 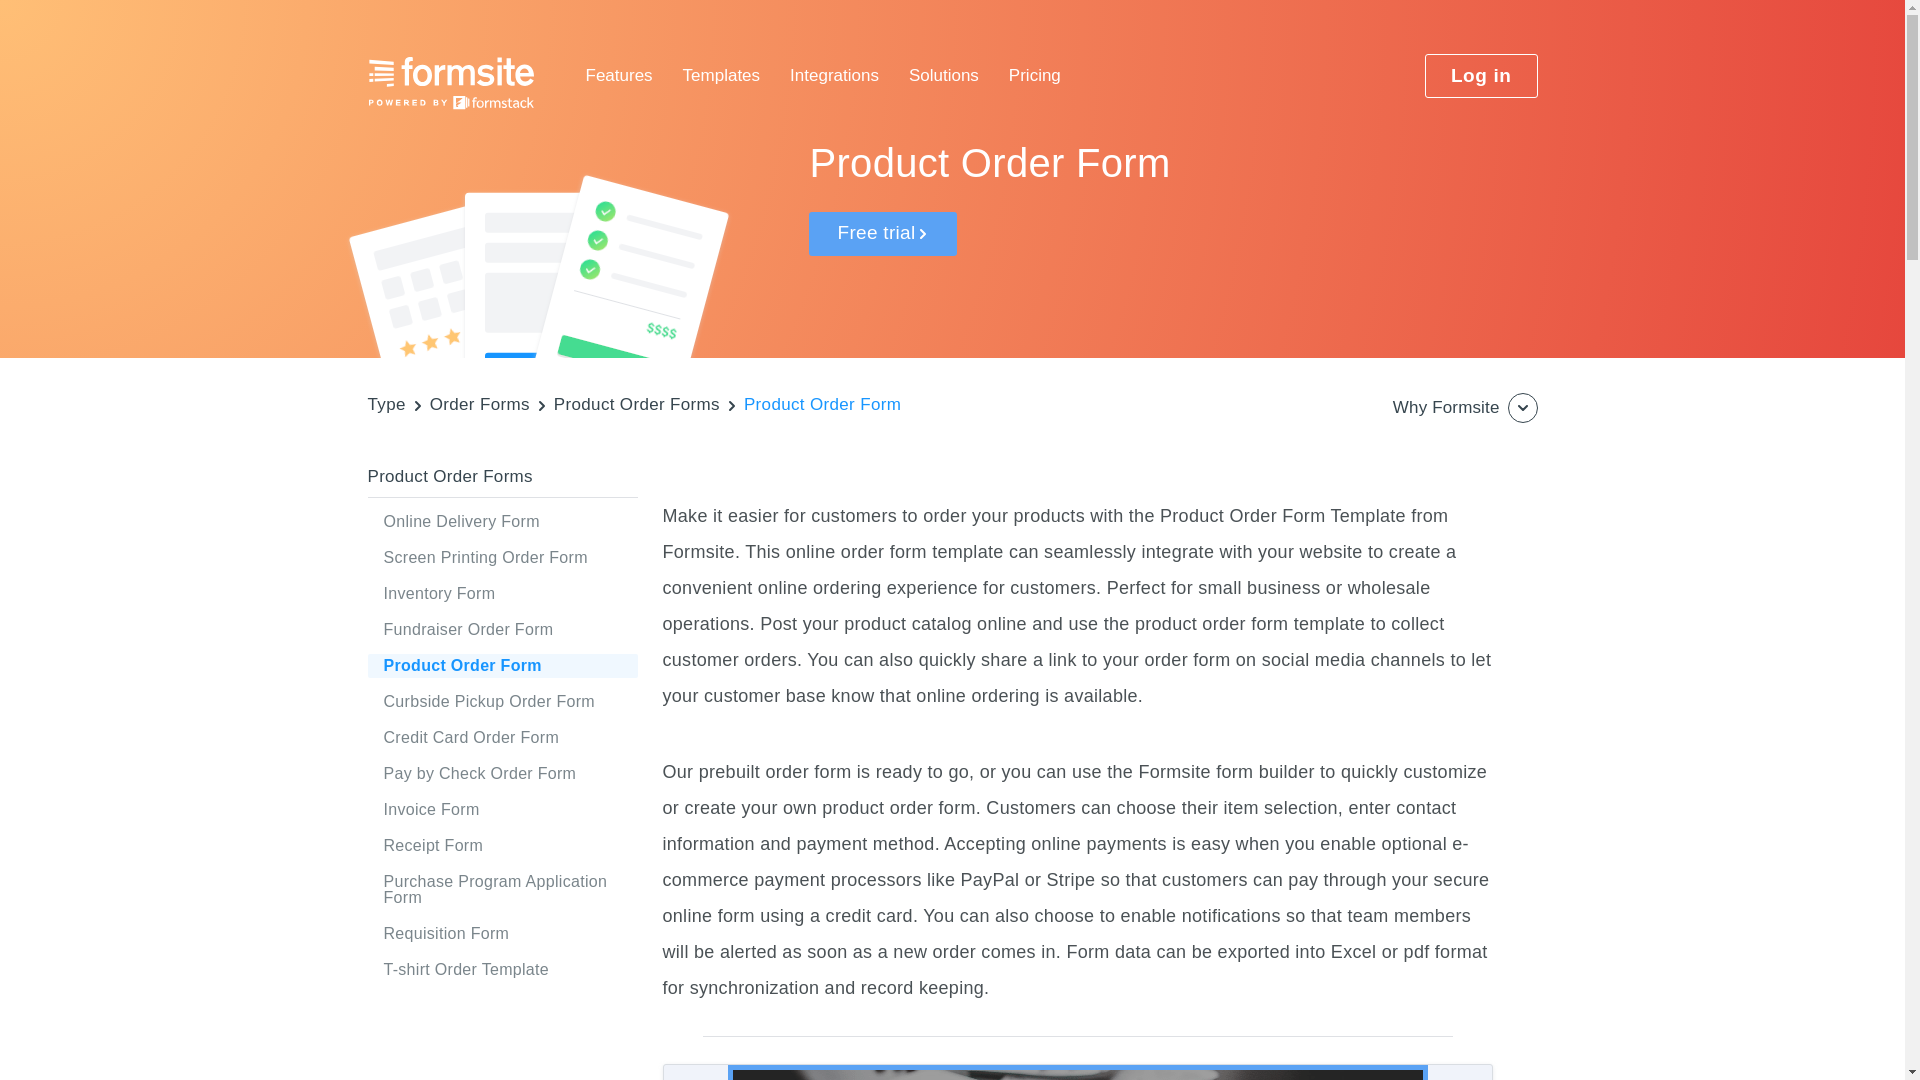 What do you see at coordinates (882, 233) in the screenshot?
I see `Free trial` at bounding box center [882, 233].